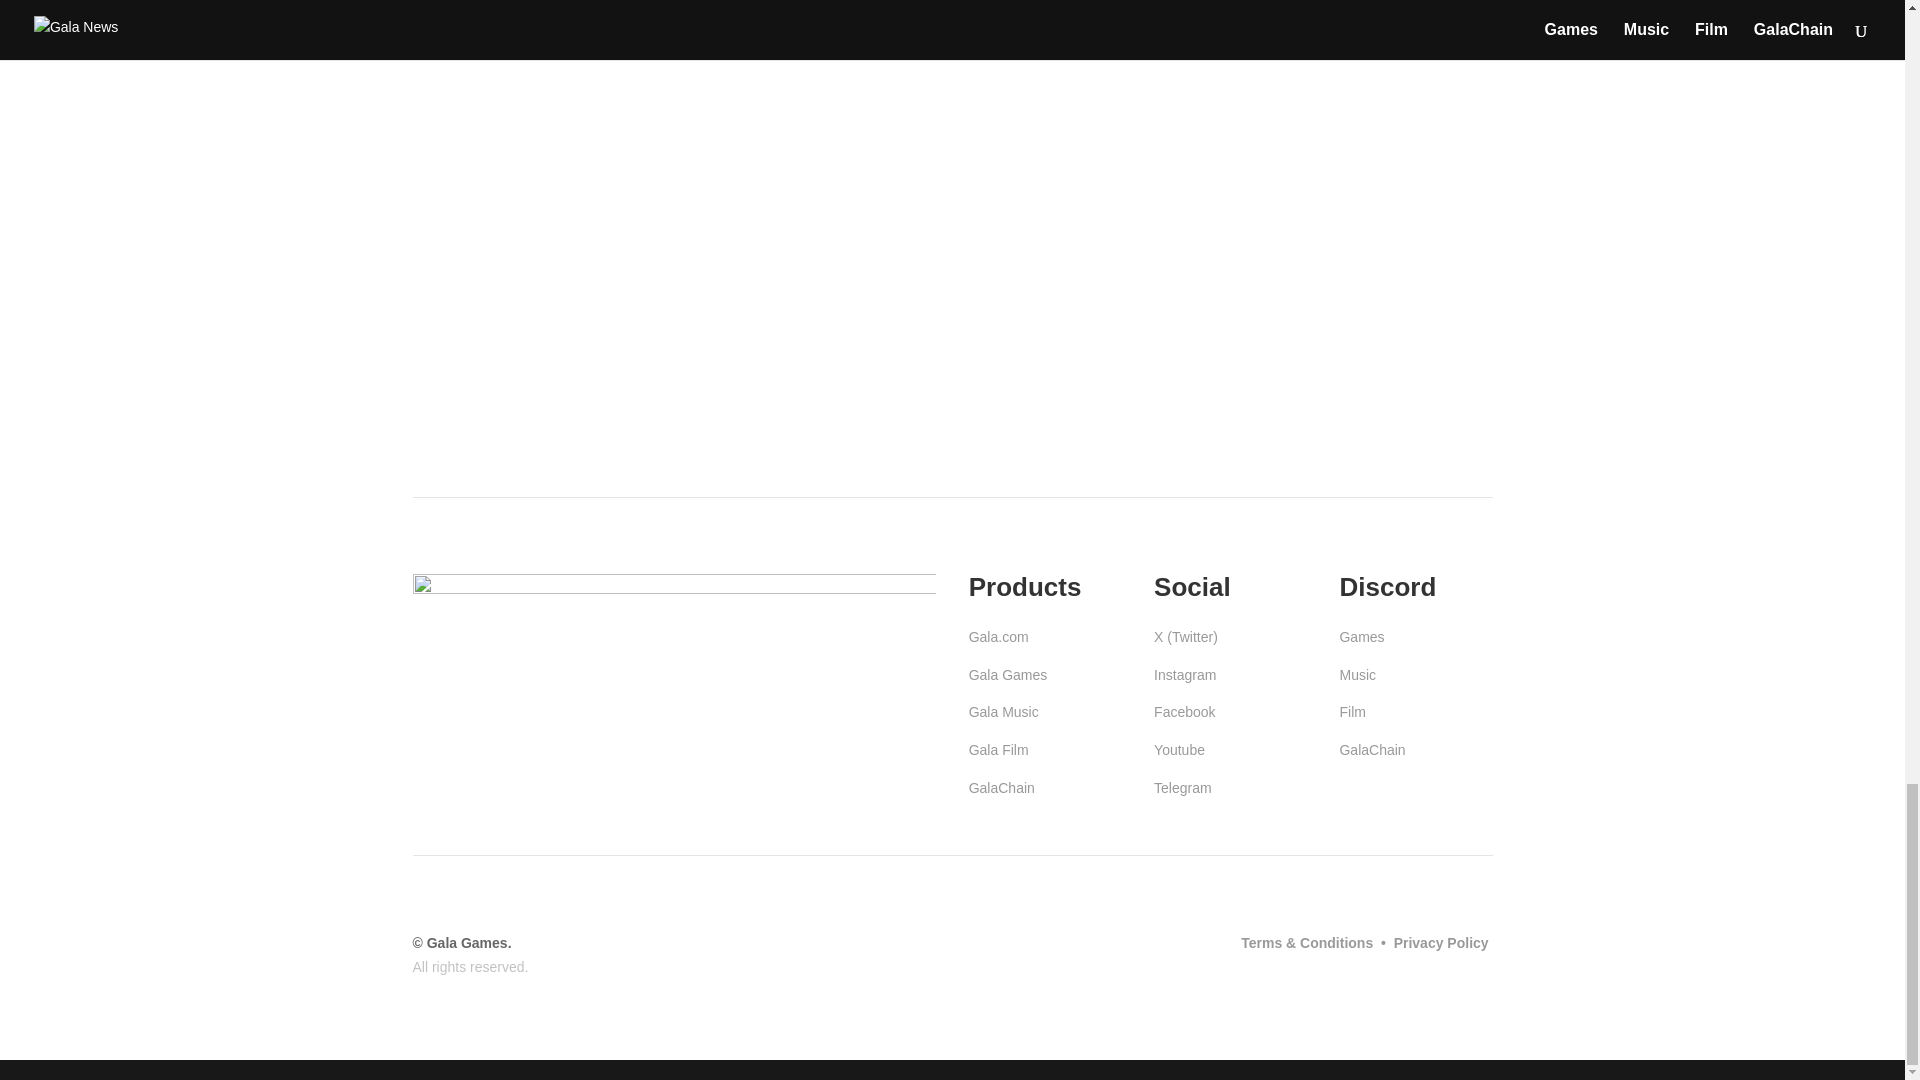 The width and height of the screenshot is (1920, 1080). What do you see at coordinates (1179, 750) in the screenshot?
I see `Youtube` at bounding box center [1179, 750].